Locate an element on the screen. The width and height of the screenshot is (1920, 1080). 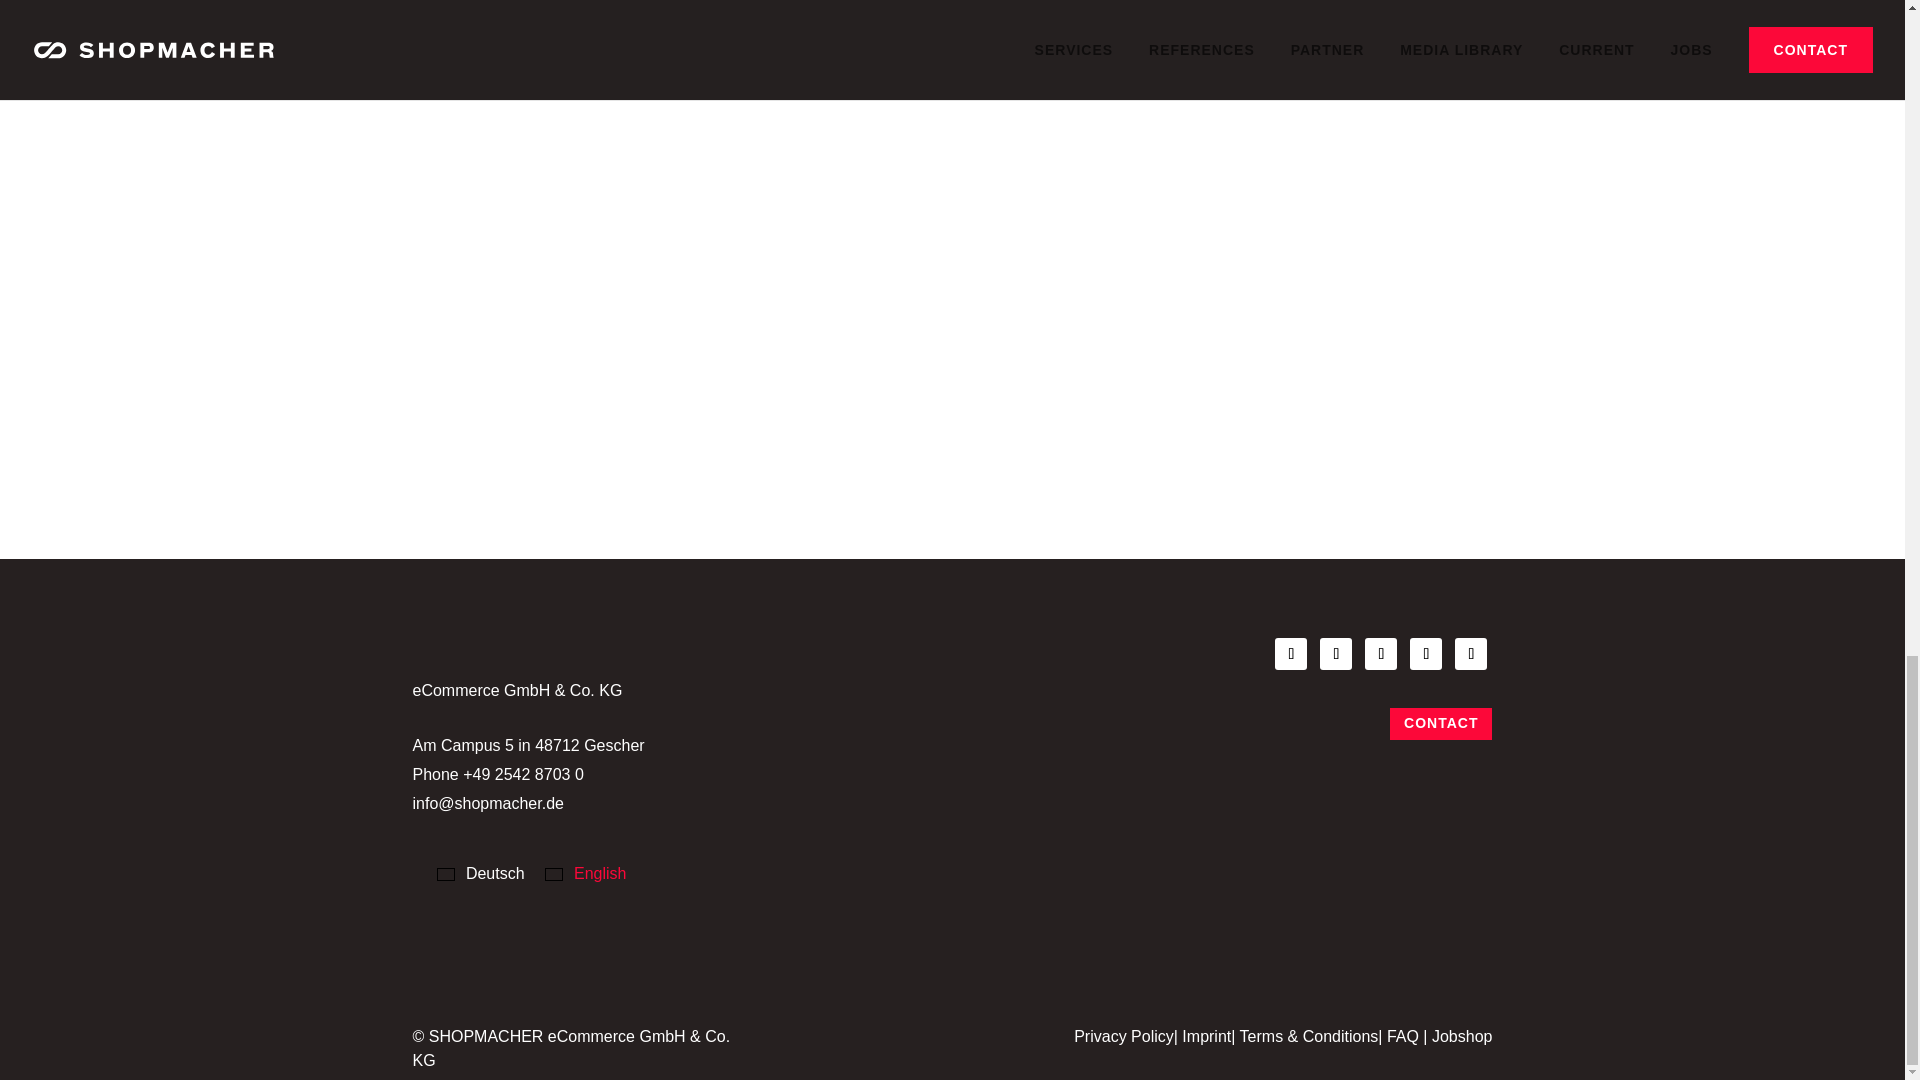
English is located at coordinates (586, 873).